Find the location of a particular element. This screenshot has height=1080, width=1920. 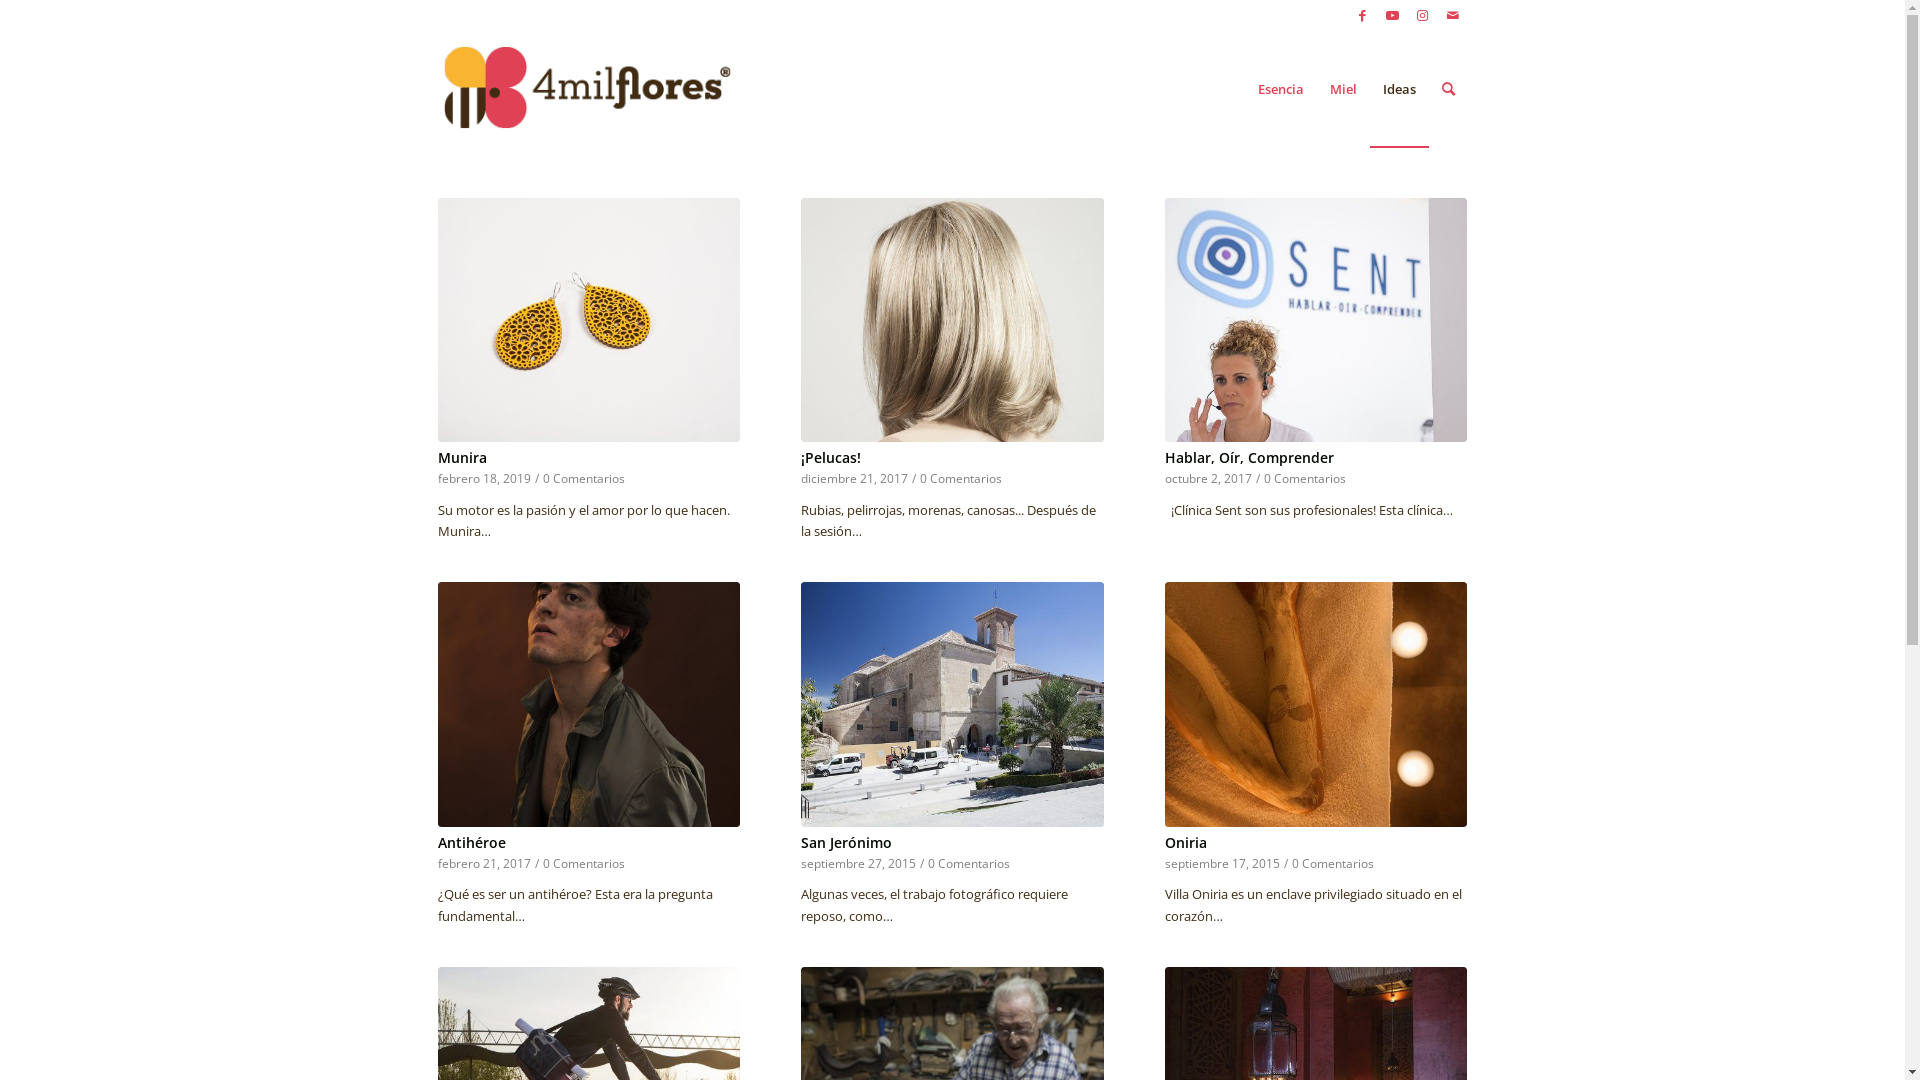

0 Comentarios is located at coordinates (583, 478).